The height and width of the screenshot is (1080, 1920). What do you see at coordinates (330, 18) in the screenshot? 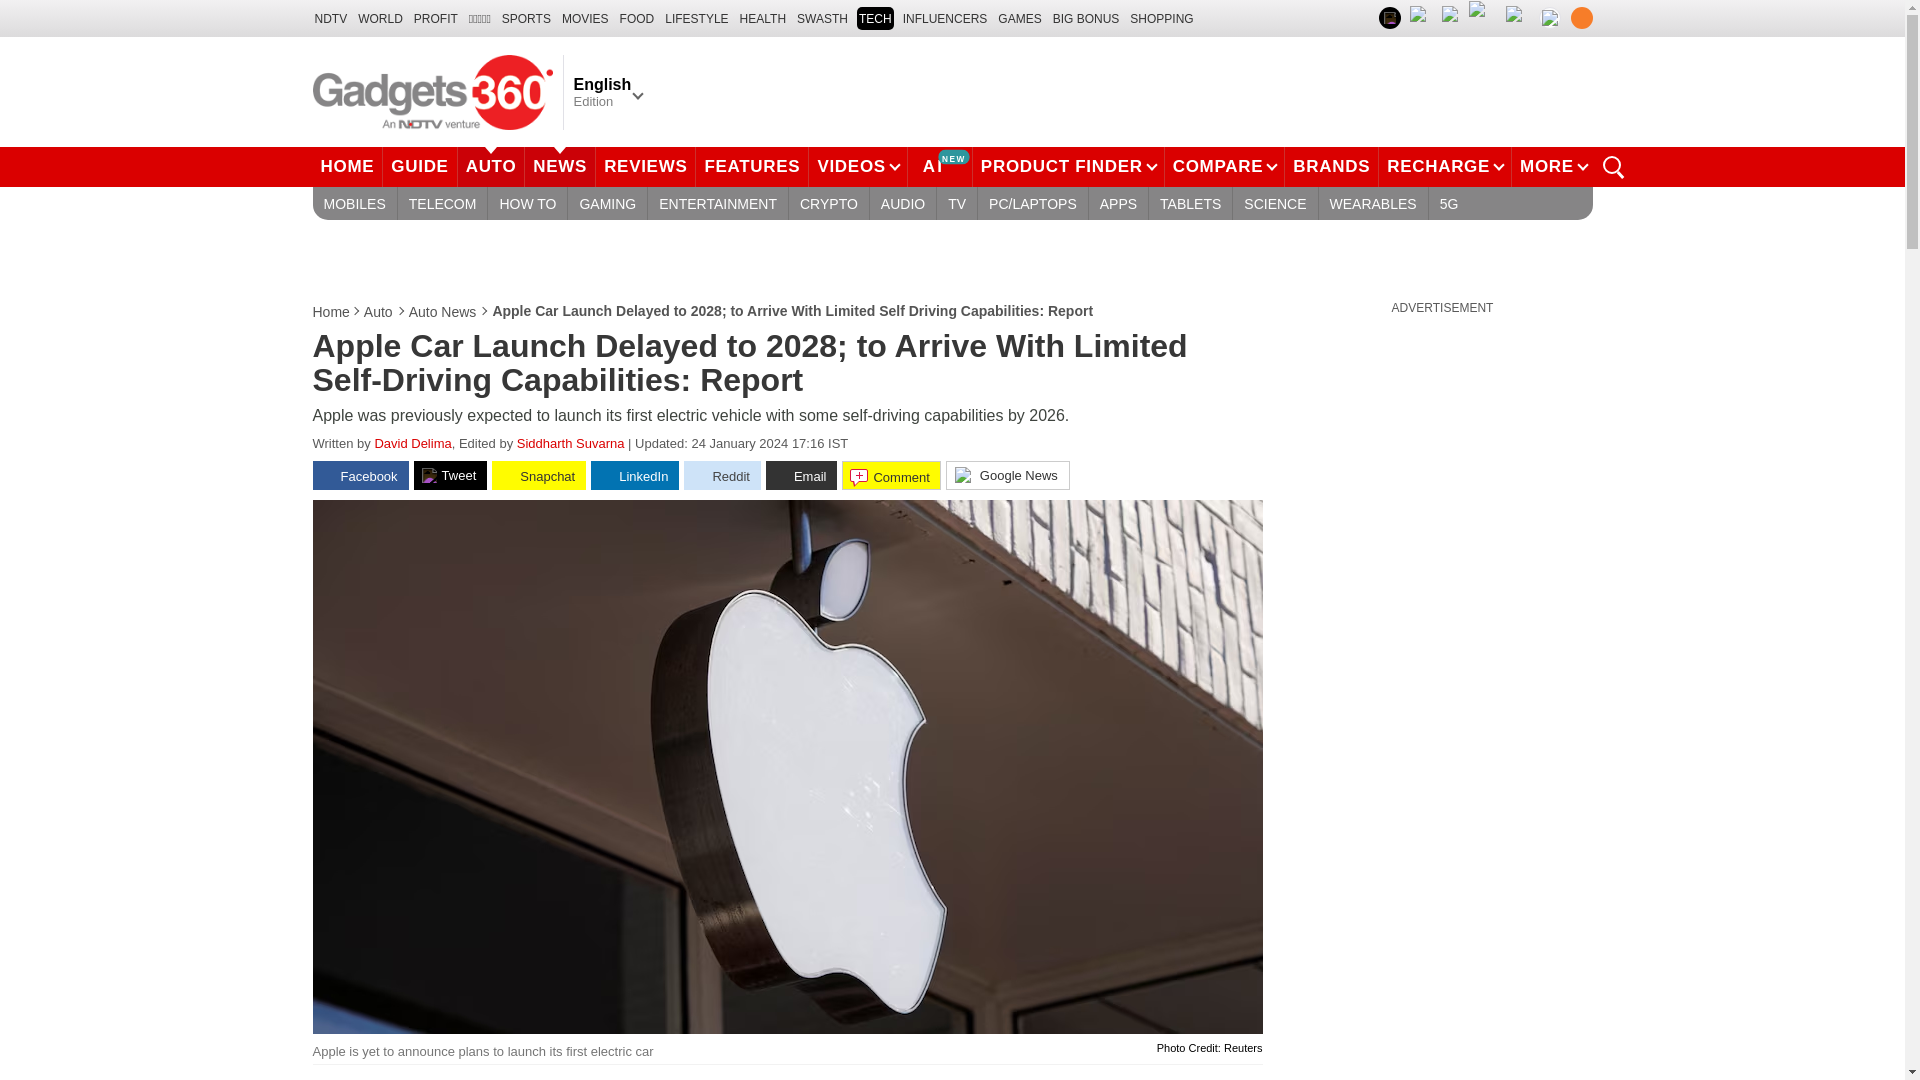
I see `NDTV` at bounding box center [330, 18].